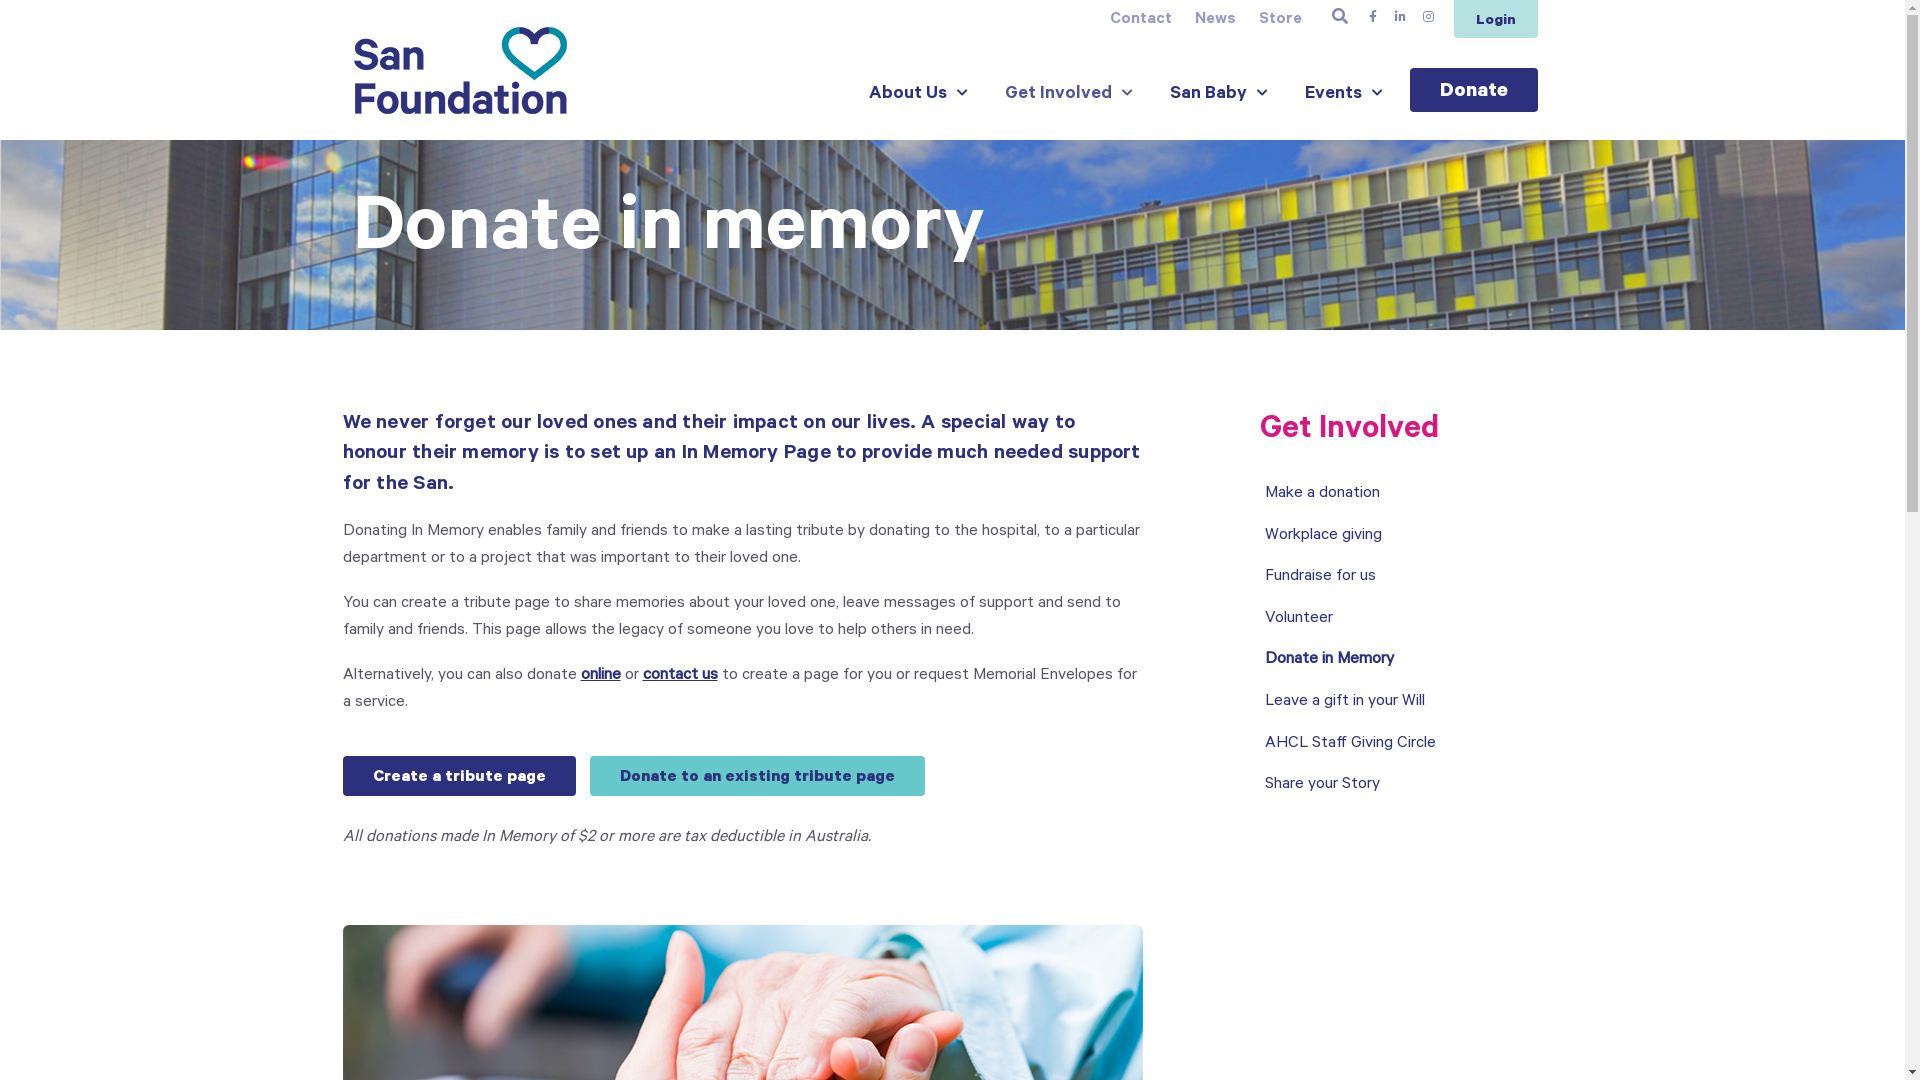  I want to click on Create a tribute page, so click(458, 776).